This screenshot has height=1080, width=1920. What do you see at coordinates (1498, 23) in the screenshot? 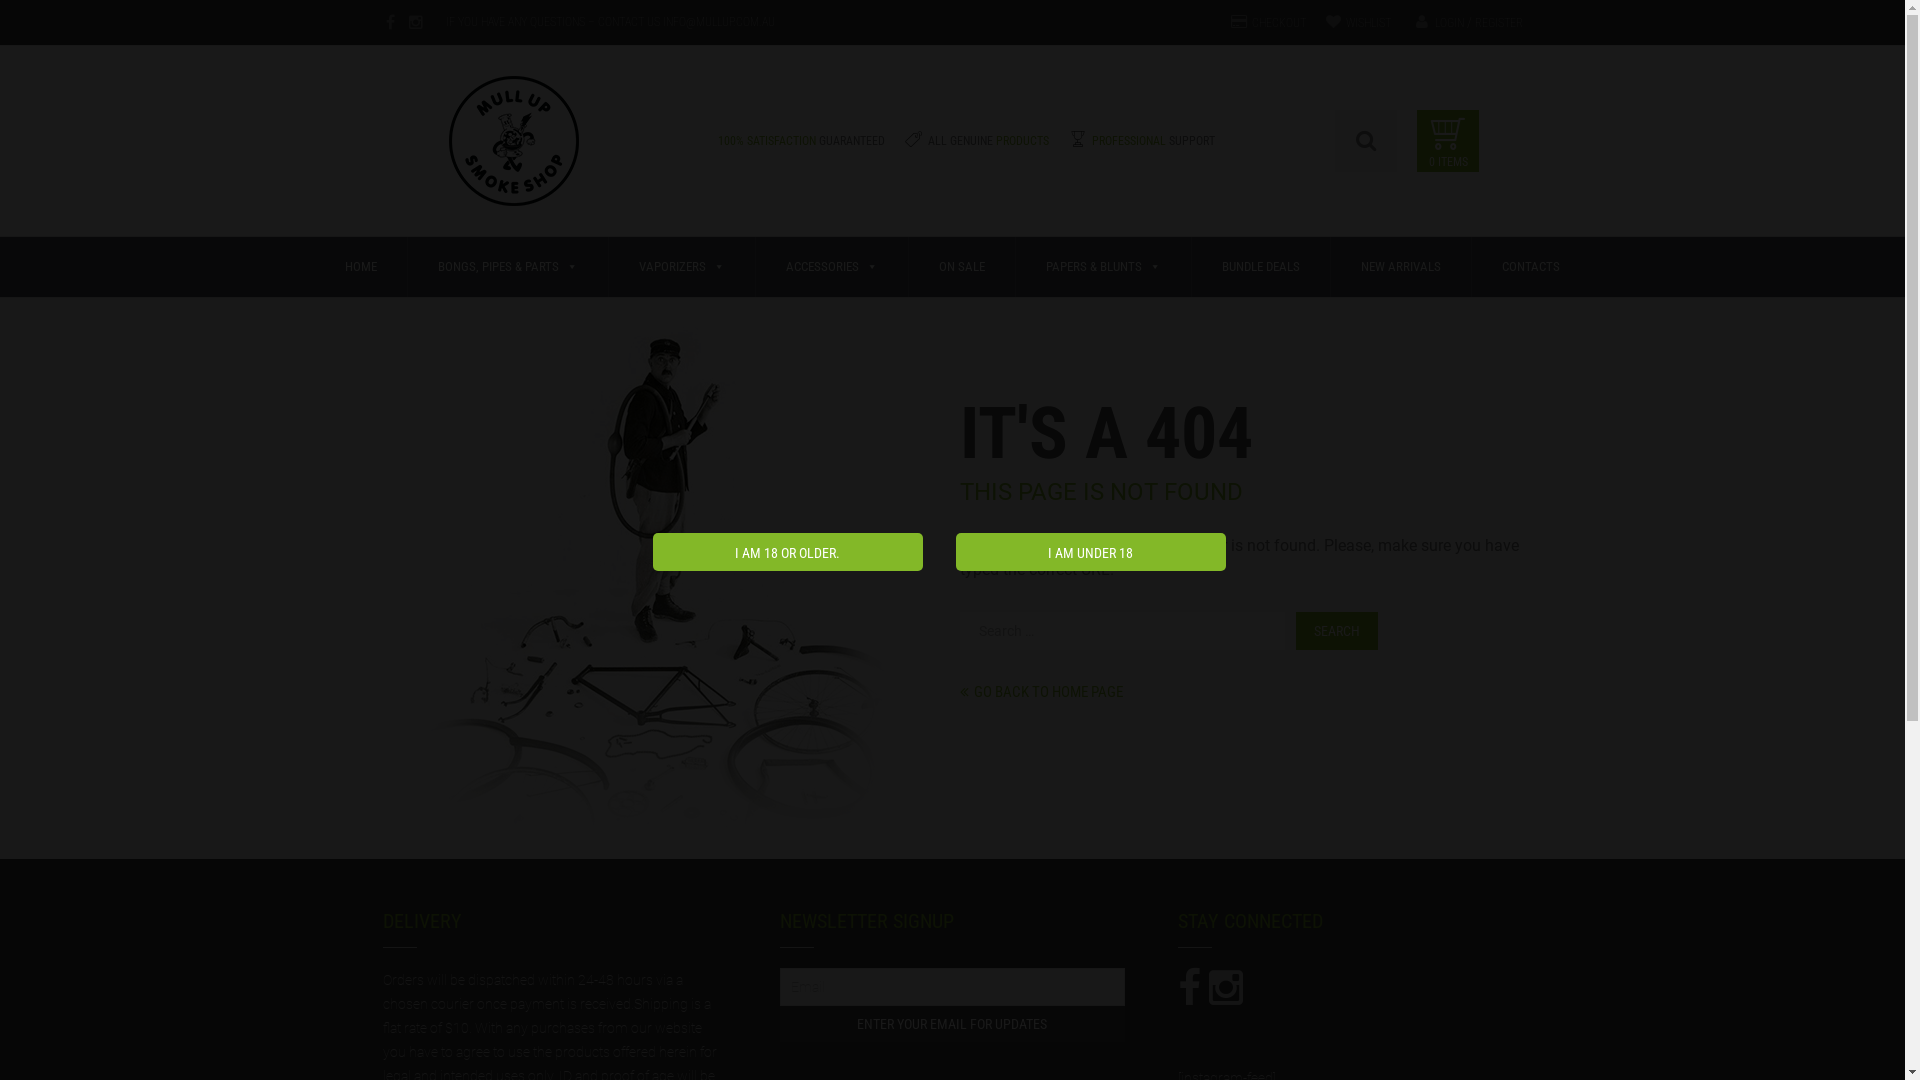
I see `REGISTER` at bounding box center [1498, 23].